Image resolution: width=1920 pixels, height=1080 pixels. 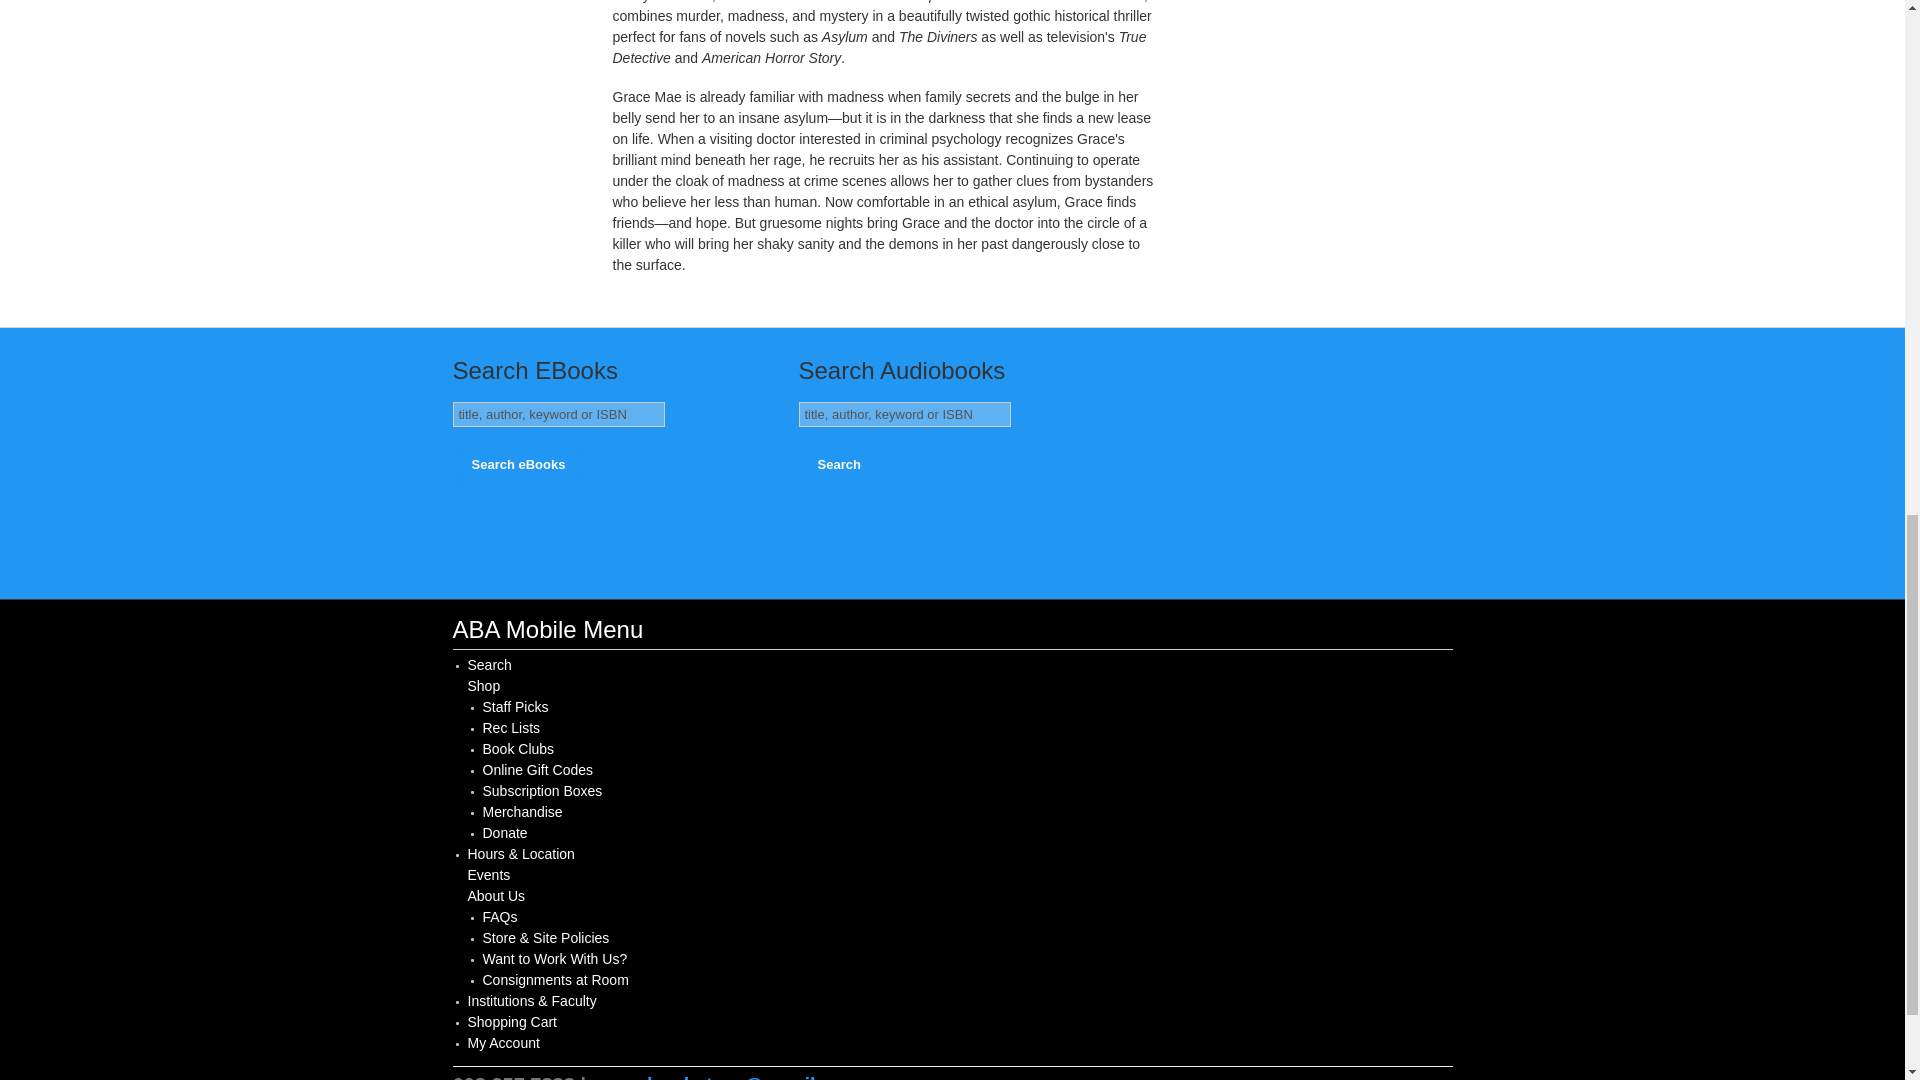 What do you see at coordinates (490, 664) in the screenshot?
I see `Search` at bounding box center [490, 664].